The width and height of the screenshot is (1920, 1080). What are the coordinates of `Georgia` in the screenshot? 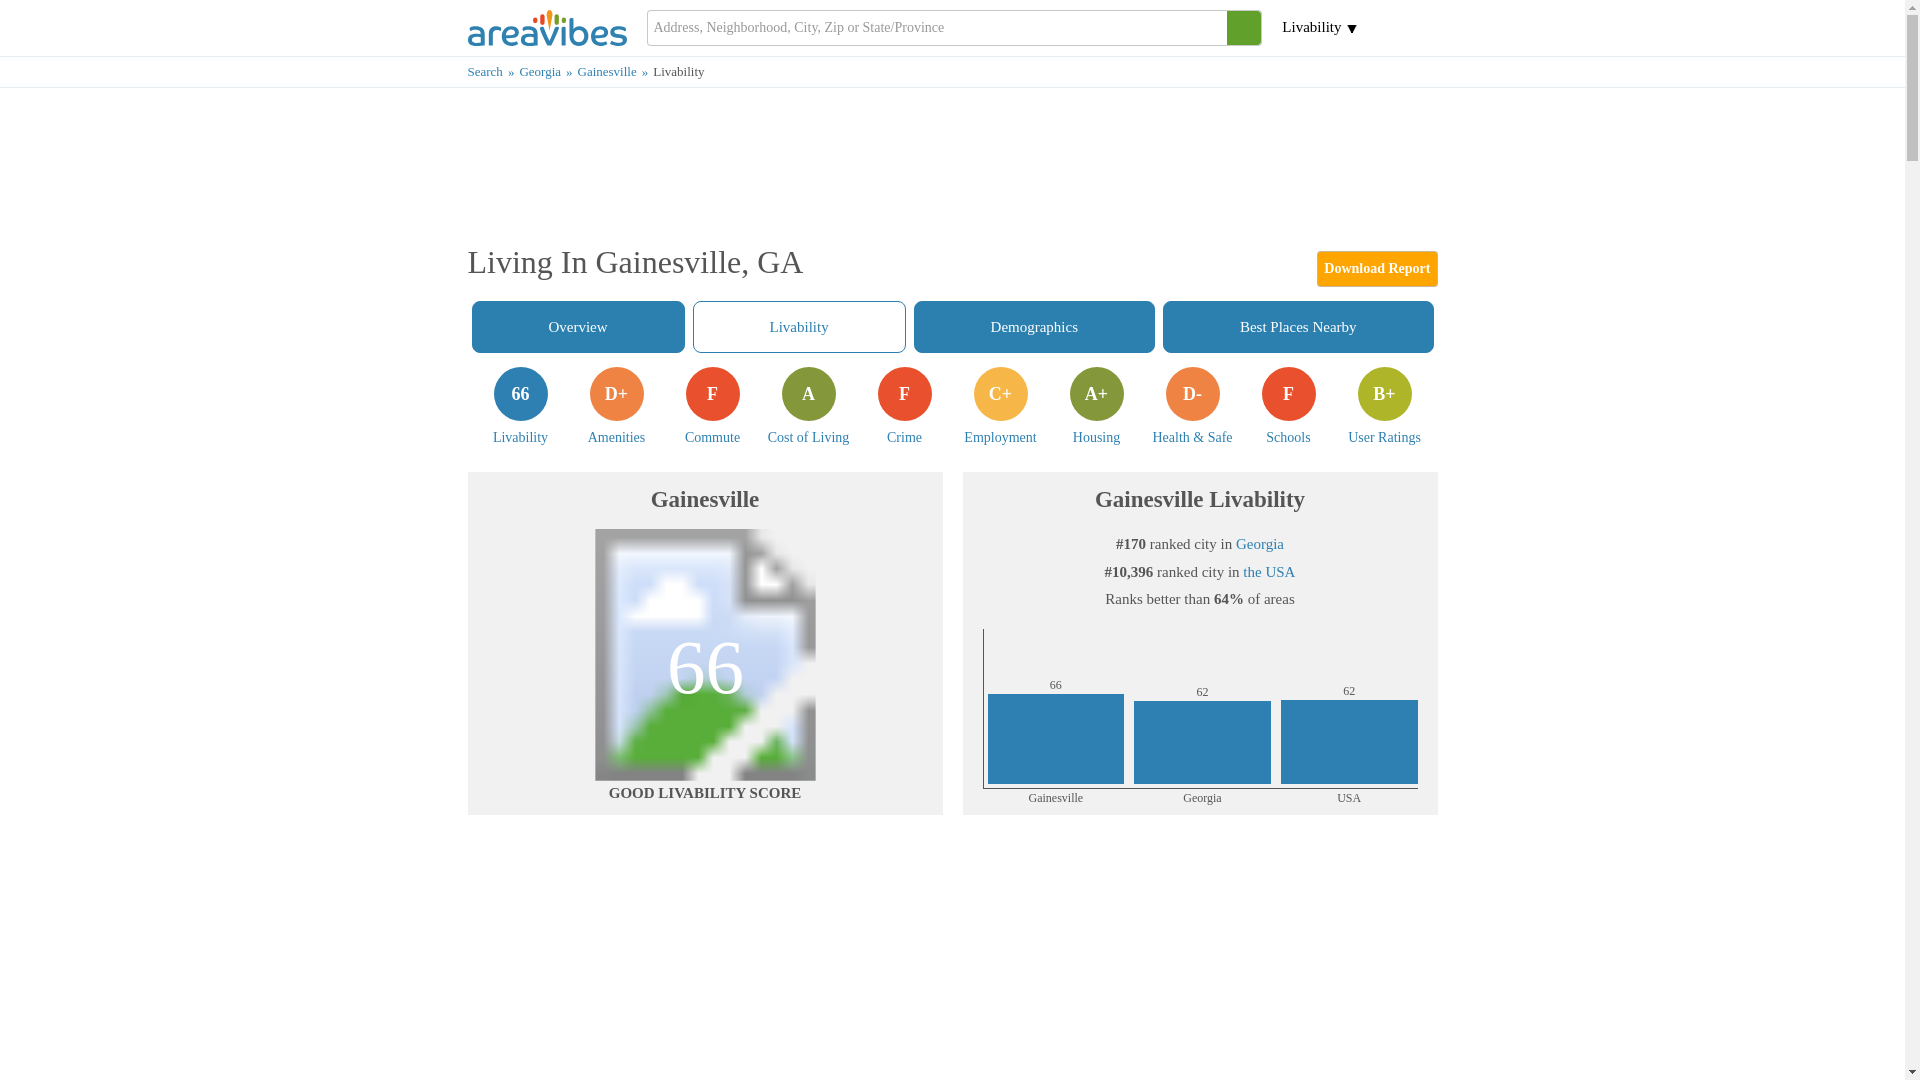 It's located at (705, 654).